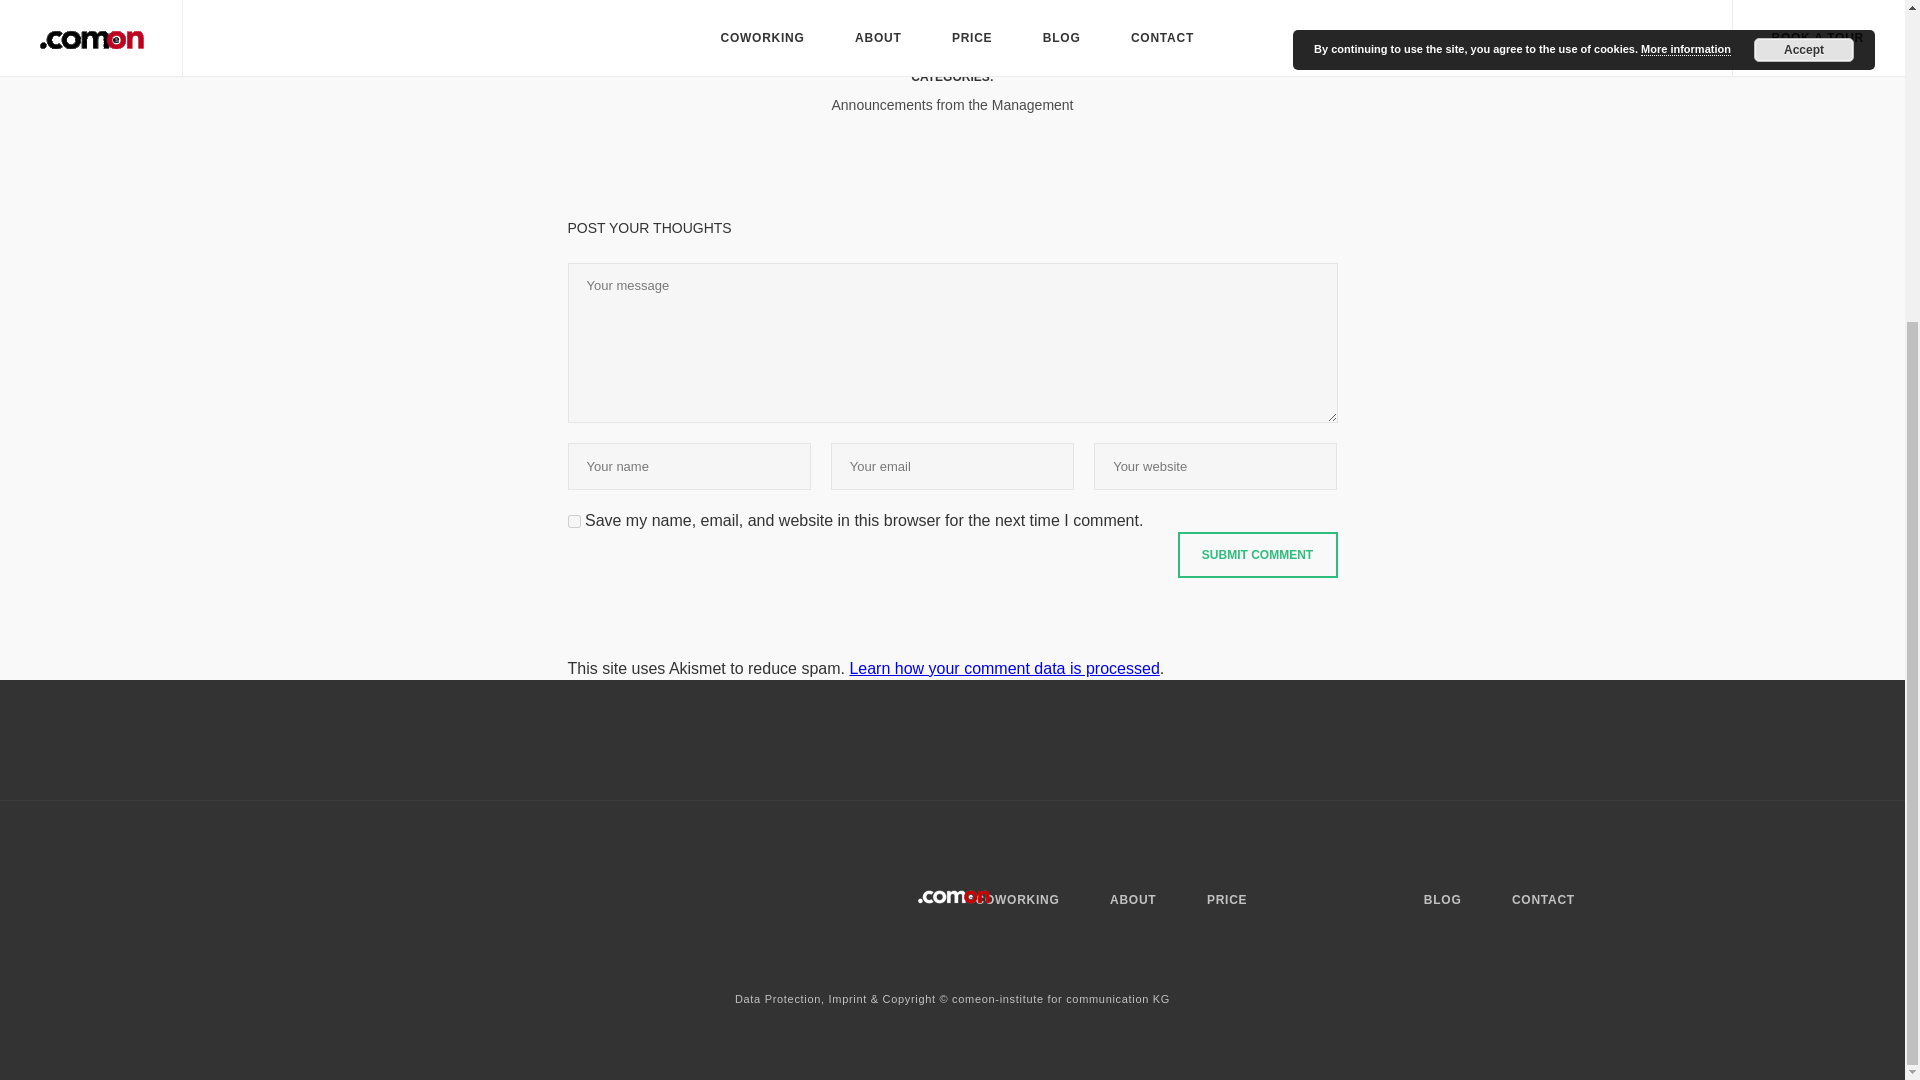  Describe the element at coordinates (1543, 900) in the screenshot. I see `CONTACT` at that location.